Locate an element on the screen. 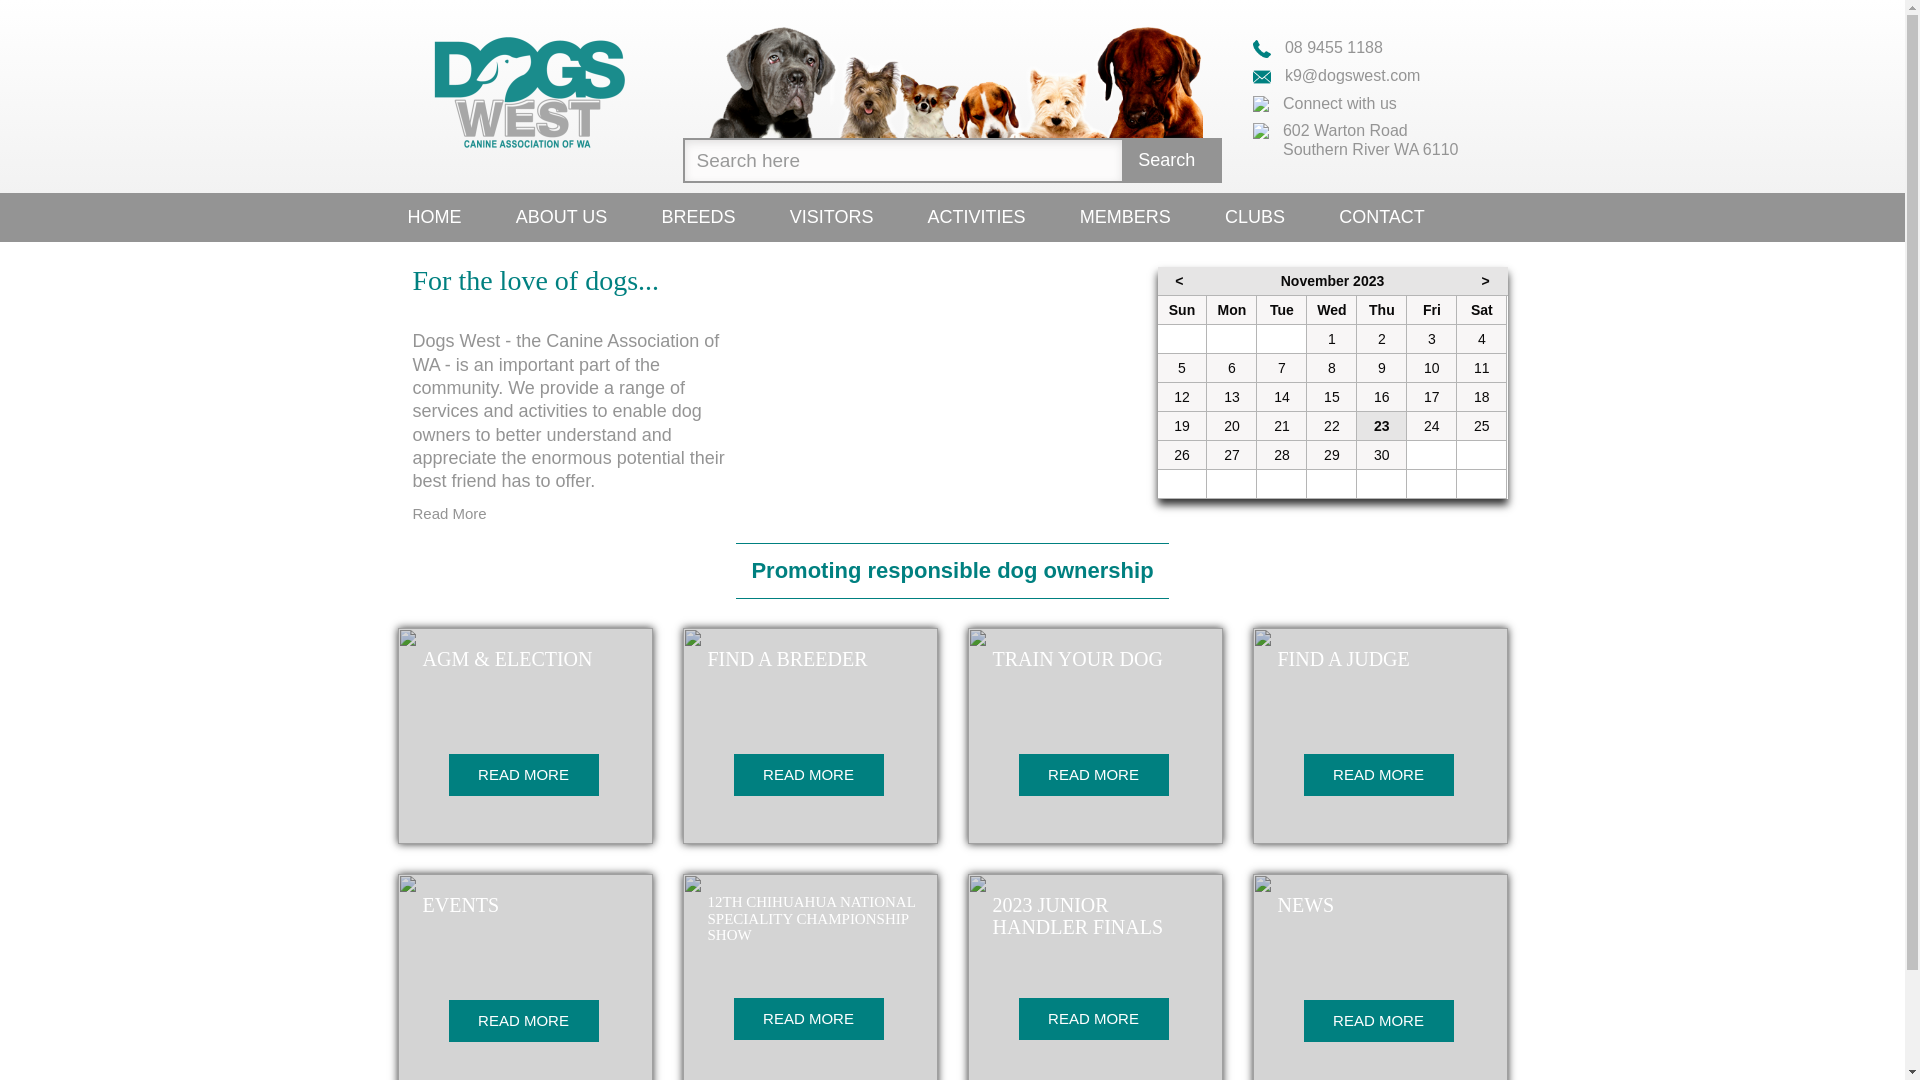  VISITORS is located at coordinates (832, 218).